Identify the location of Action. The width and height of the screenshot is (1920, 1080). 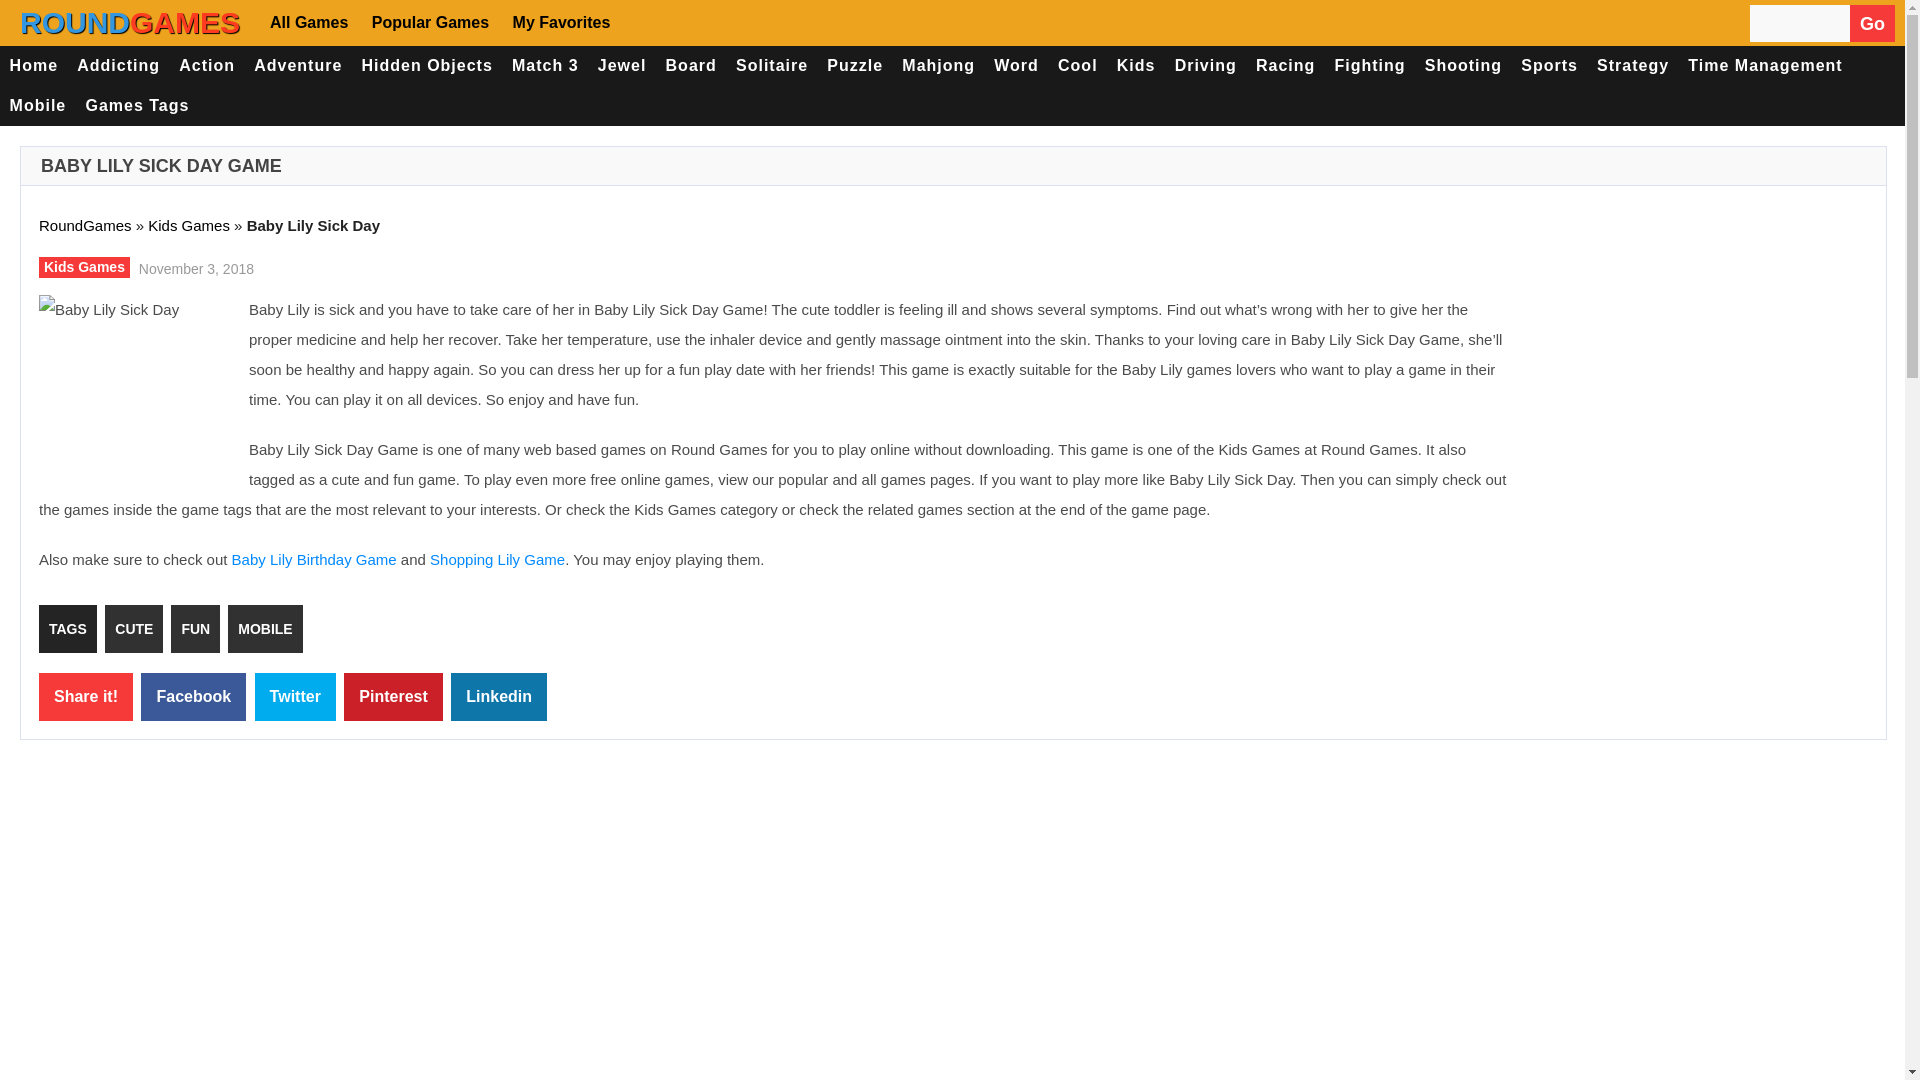
(208, 66).